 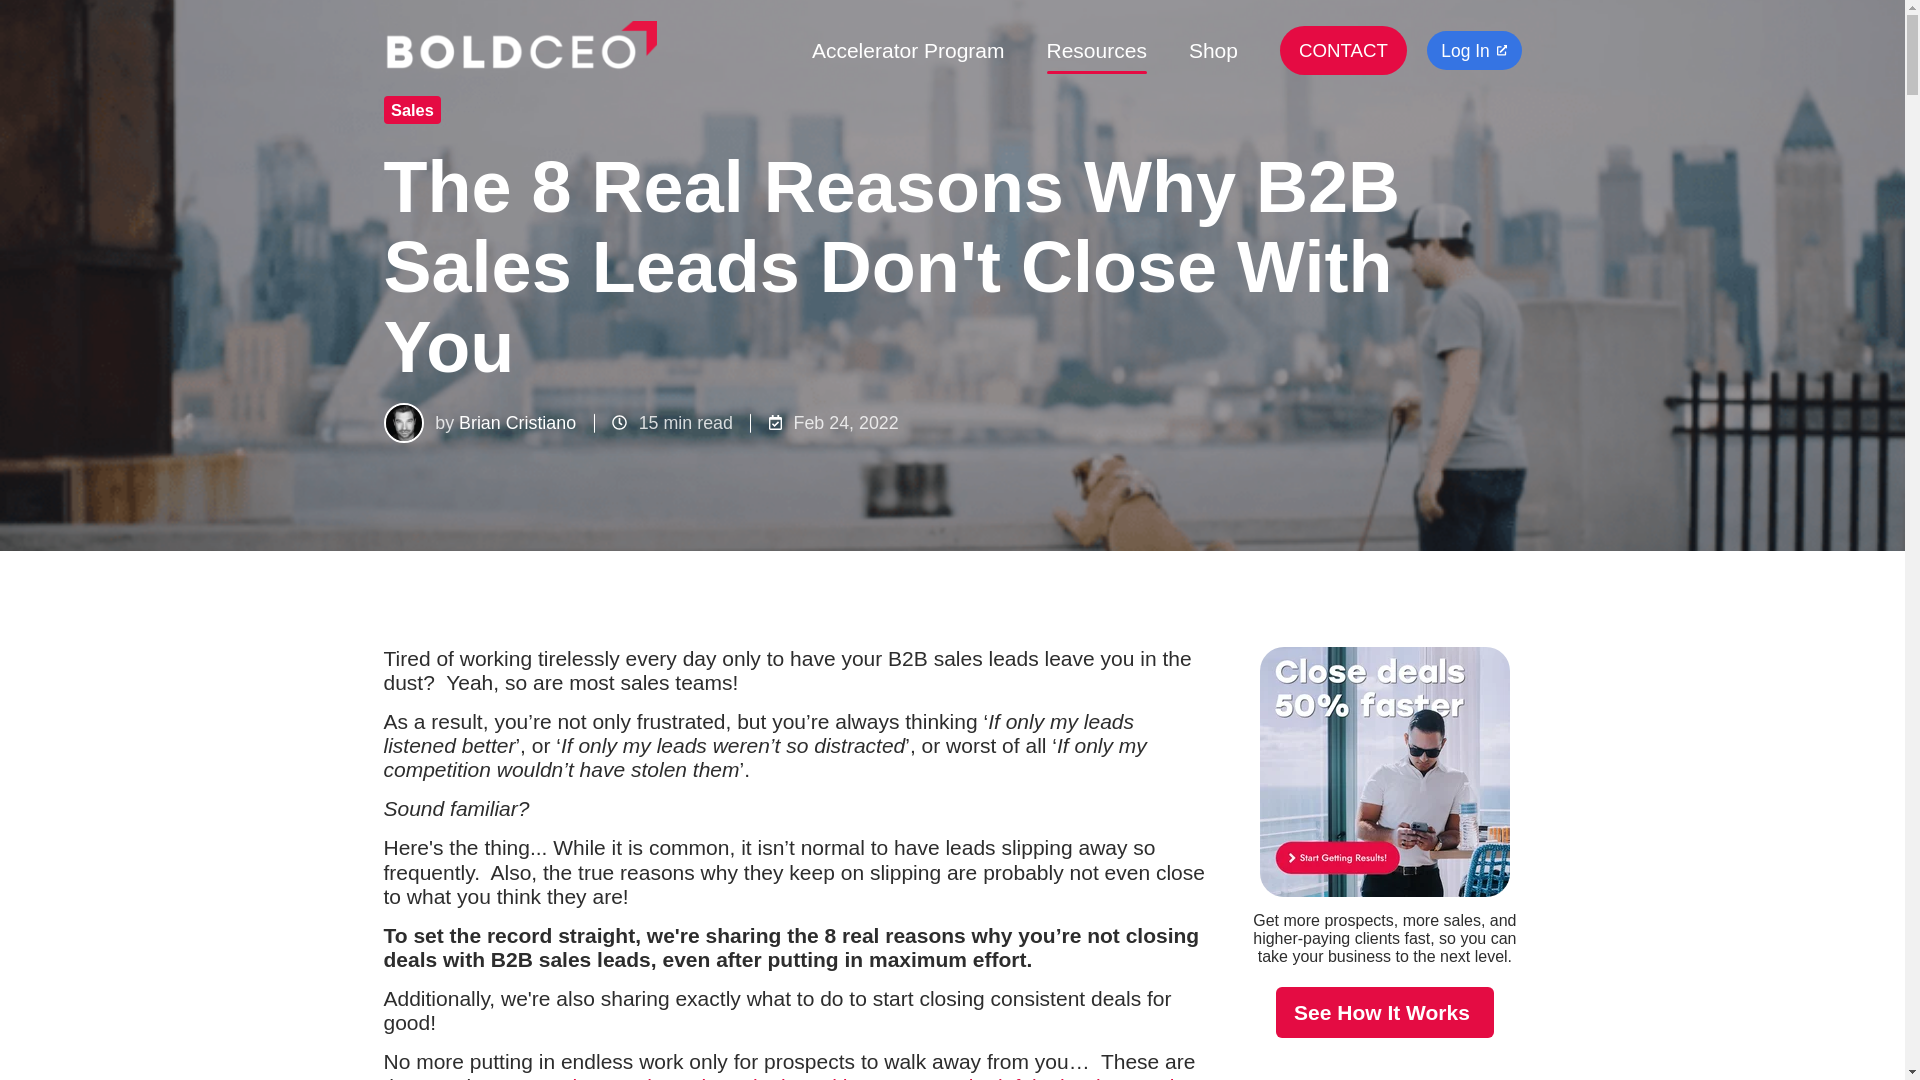 I want to click on Sales, so click(x=412, y=110).